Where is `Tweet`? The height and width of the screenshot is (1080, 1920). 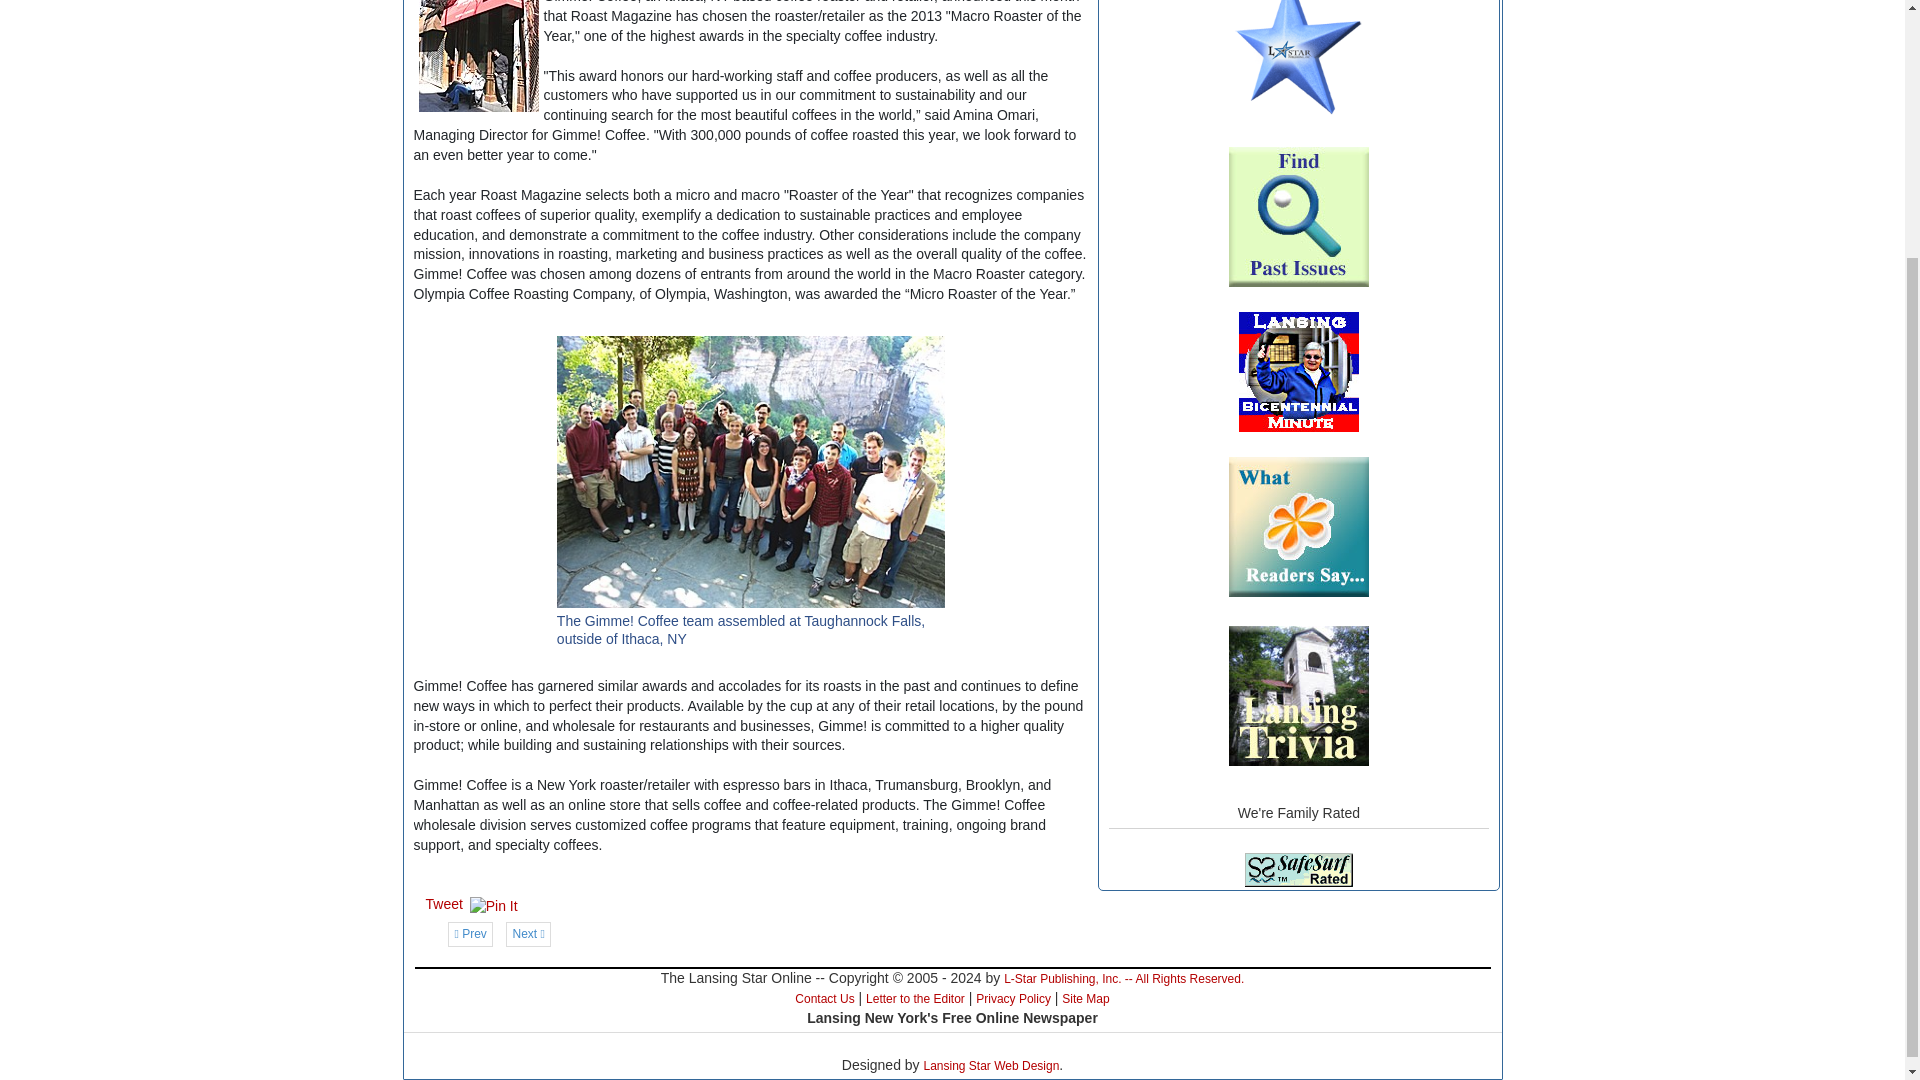 Tweet is located at coordinates (444, 904).